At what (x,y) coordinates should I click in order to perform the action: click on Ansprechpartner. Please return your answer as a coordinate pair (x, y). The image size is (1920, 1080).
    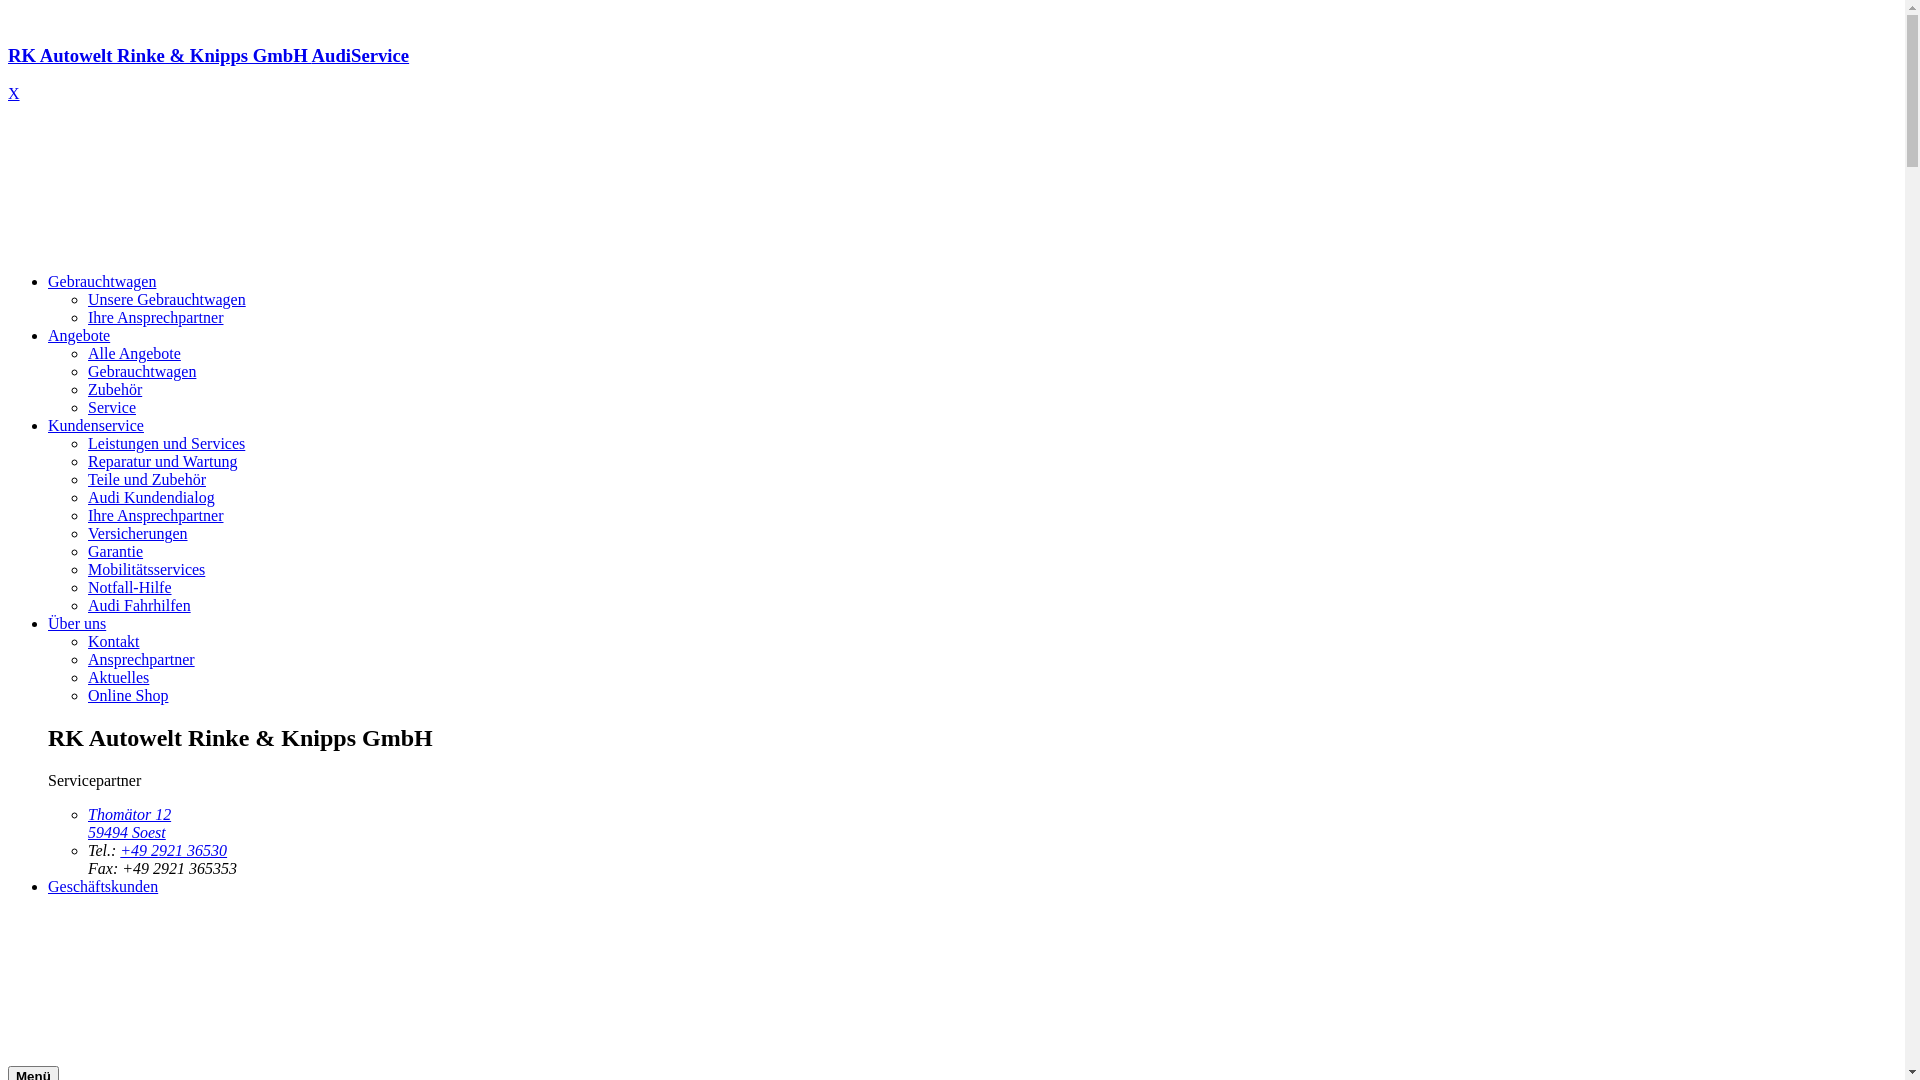
    Looking at the image, I should click on (142, 660).